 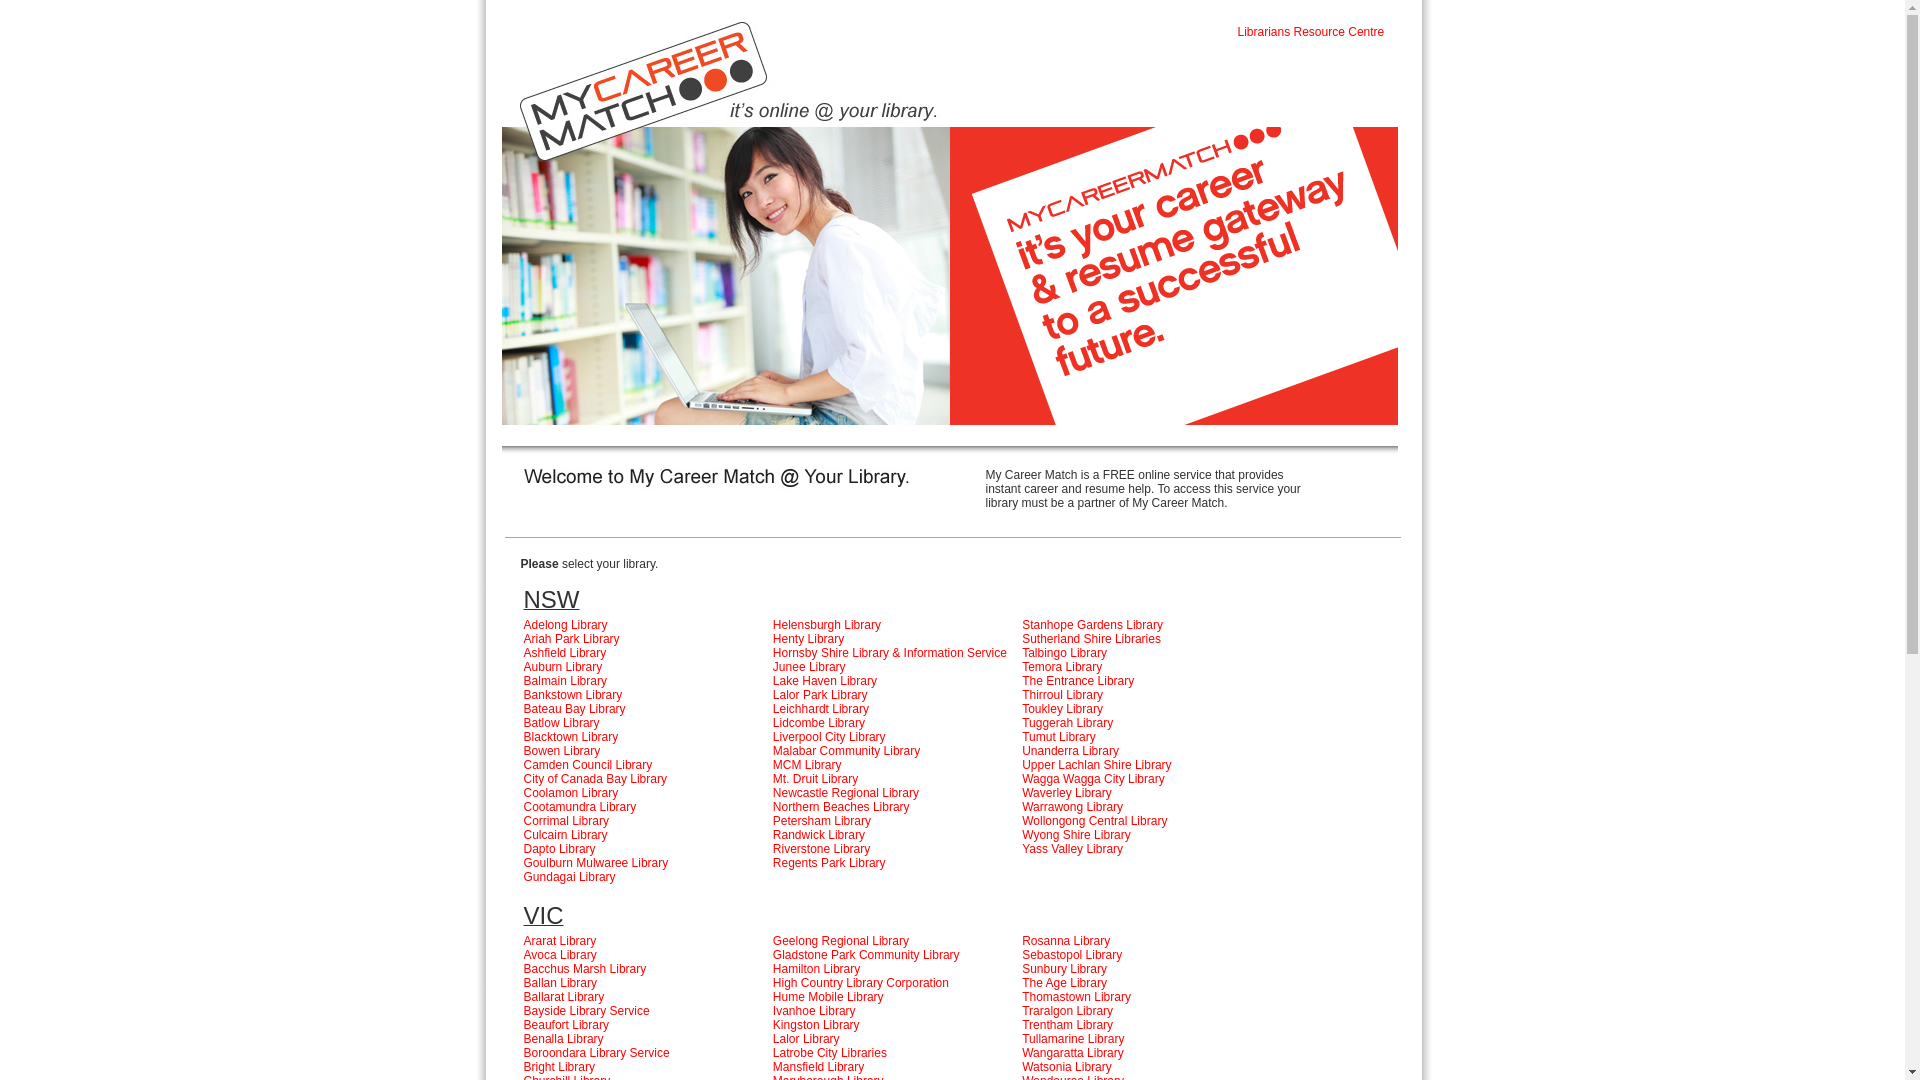 What do you see at coordinates (1076, 997) in the screenshot?
I see `Thomastown Library` at bounding box center [1076, 997].